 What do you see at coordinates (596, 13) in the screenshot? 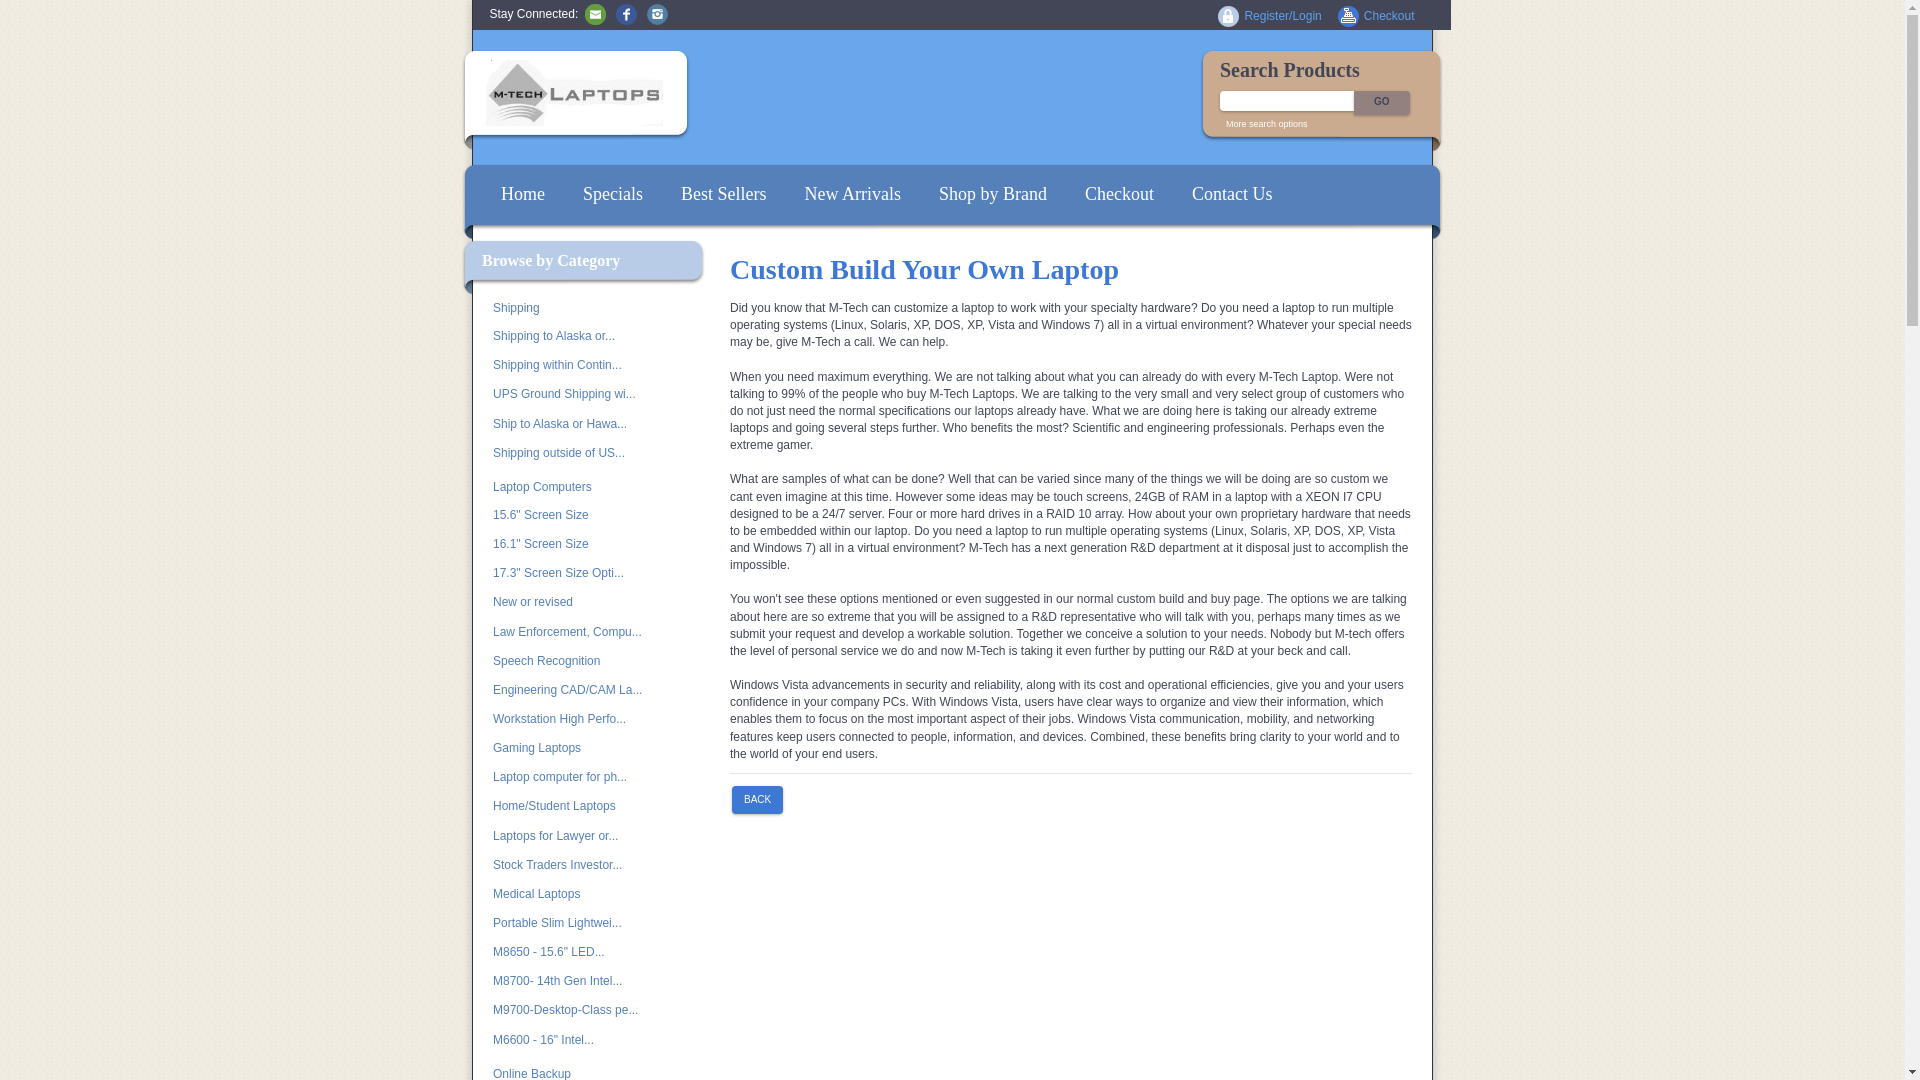
I see `Contact Us` at bounding box center [596, 13].